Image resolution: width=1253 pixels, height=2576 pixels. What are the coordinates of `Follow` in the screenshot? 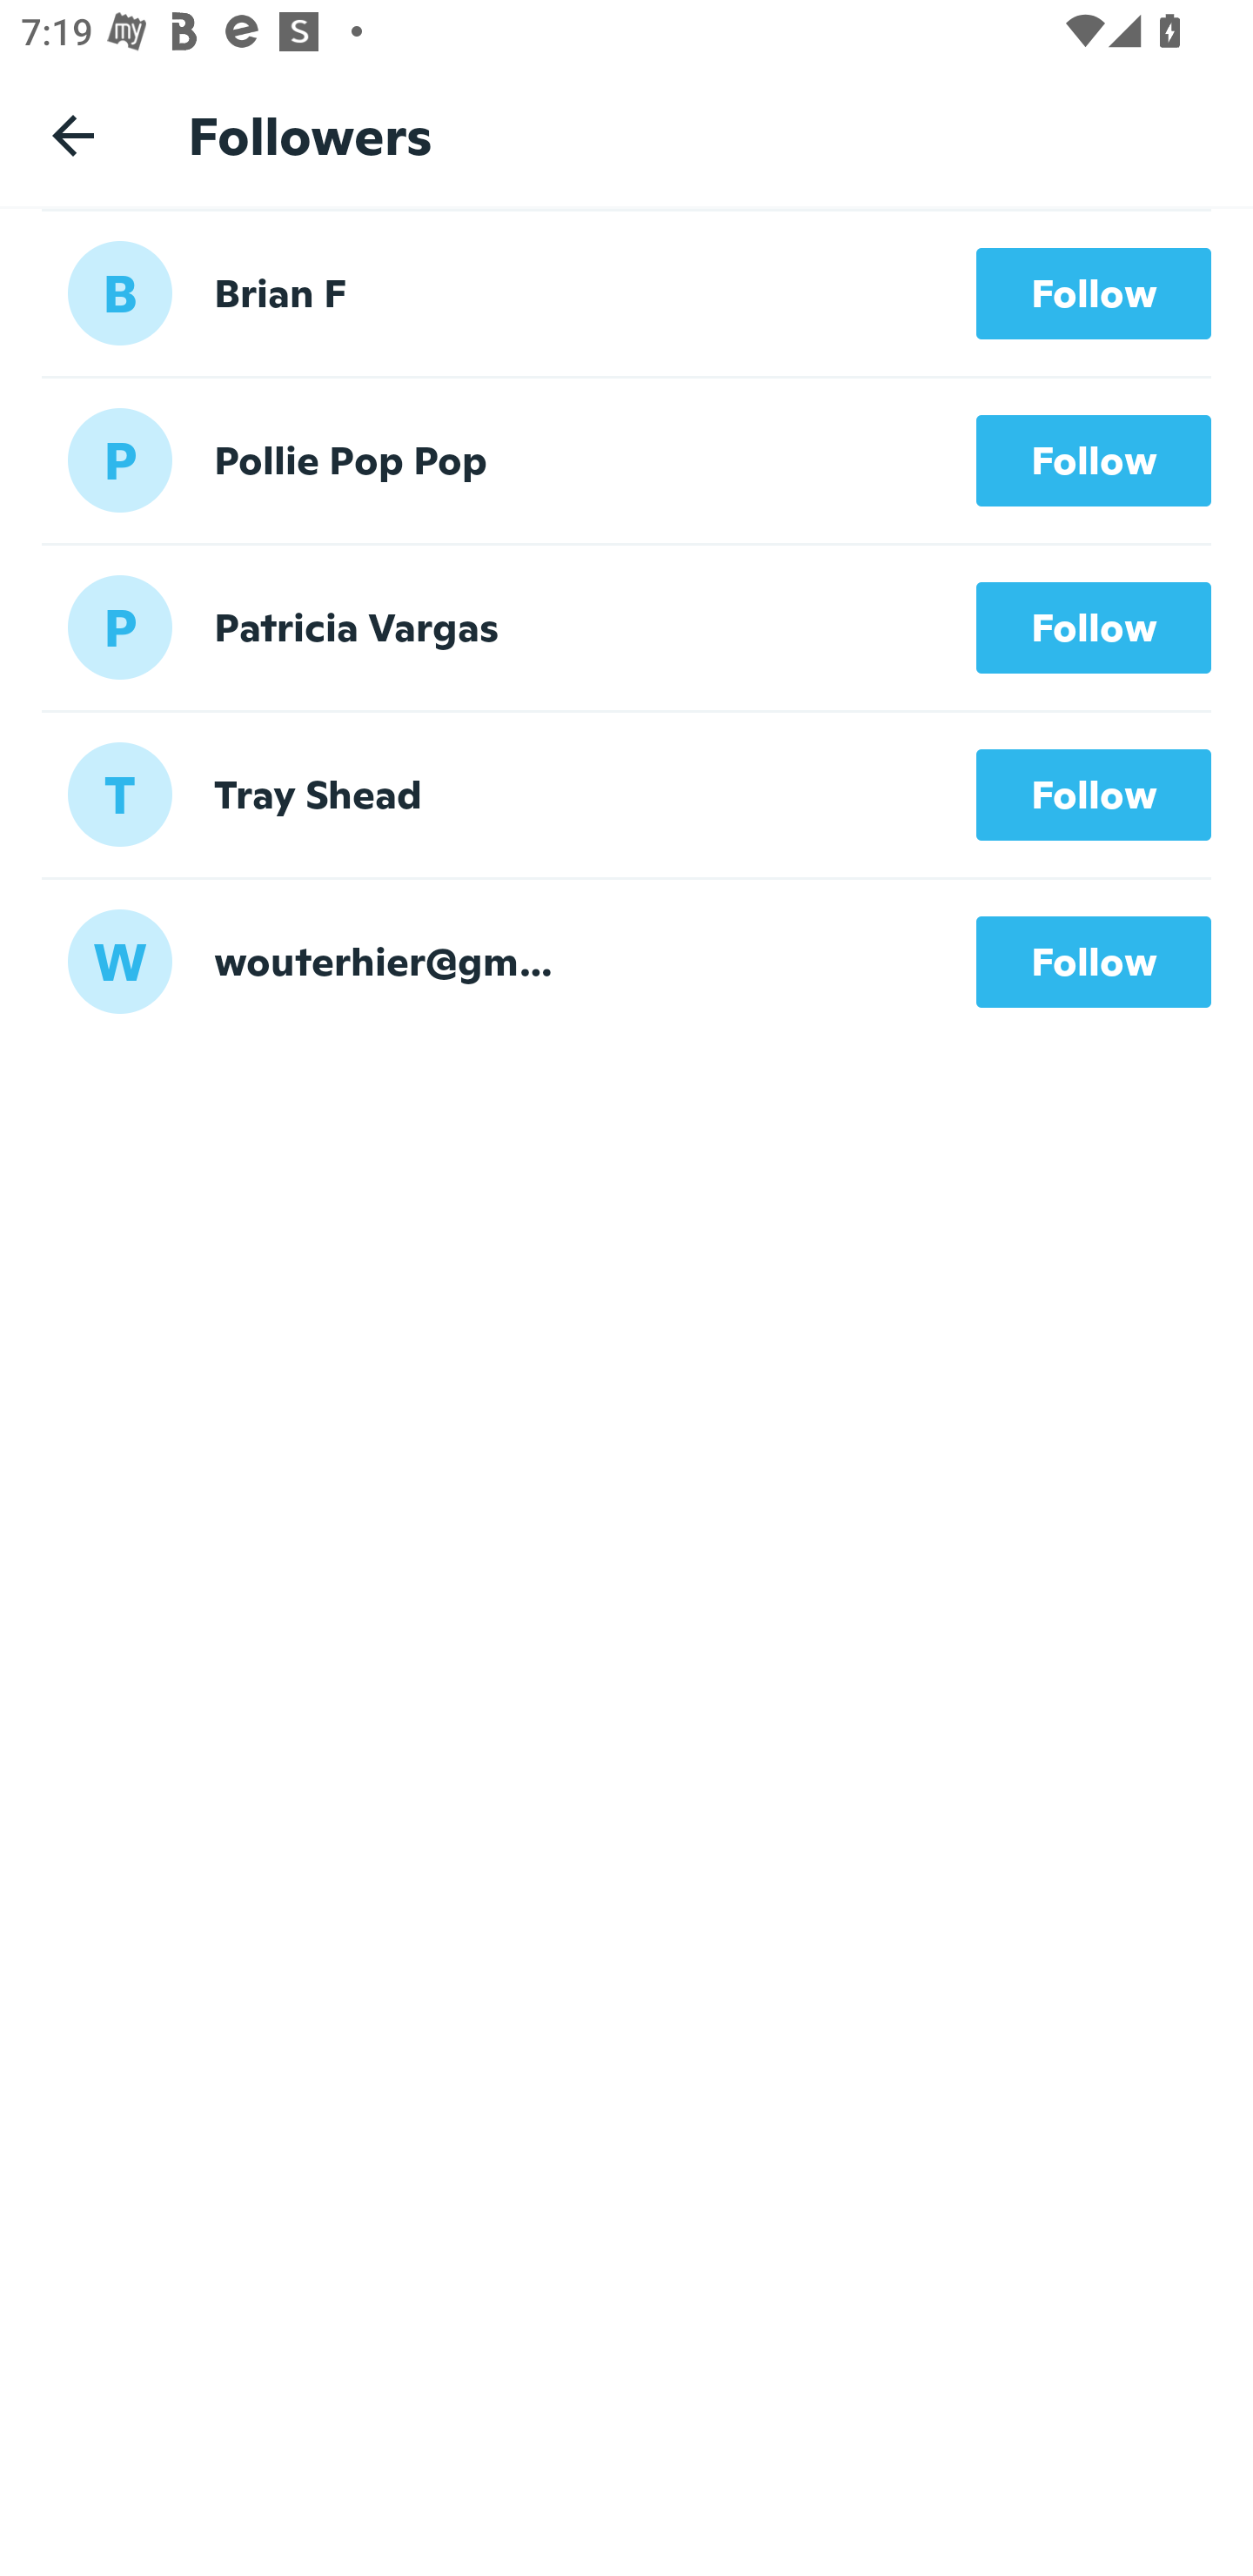 It's located at (1093, 293).